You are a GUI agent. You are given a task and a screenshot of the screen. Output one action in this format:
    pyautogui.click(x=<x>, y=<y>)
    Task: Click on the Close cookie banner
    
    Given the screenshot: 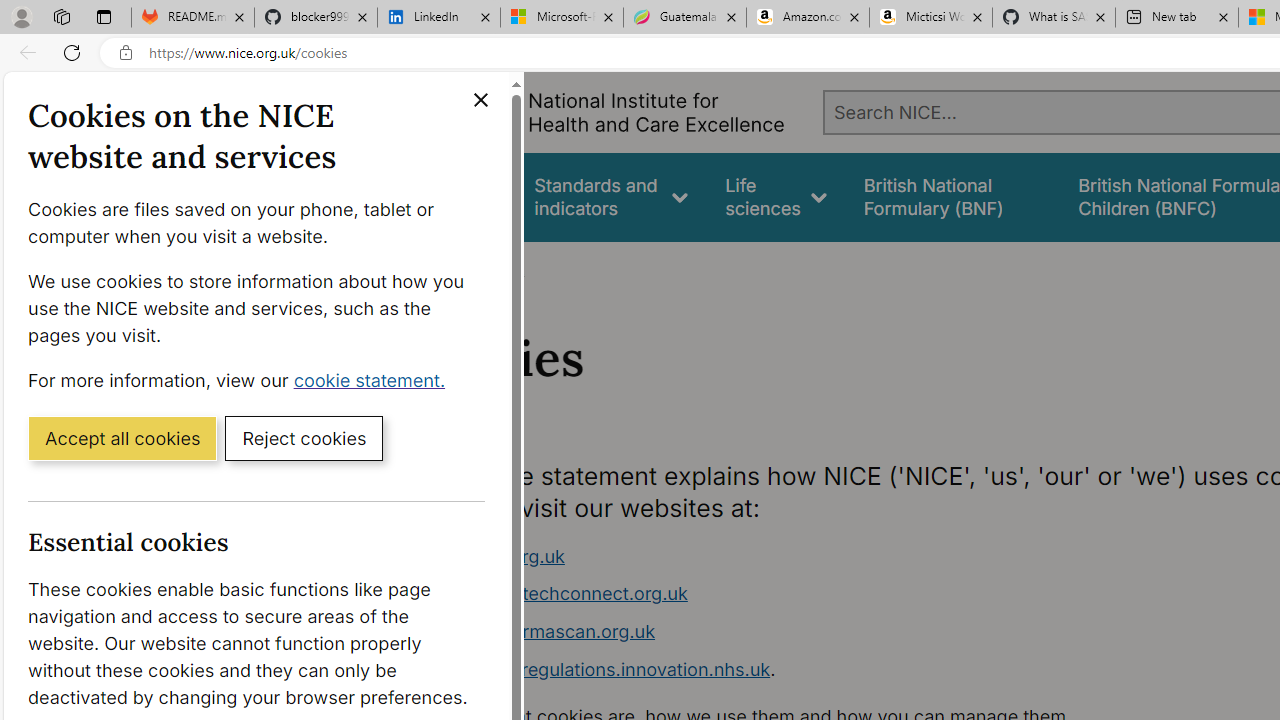 What is the action you would take?
    pyautogui.click(x=480, y=100)
    